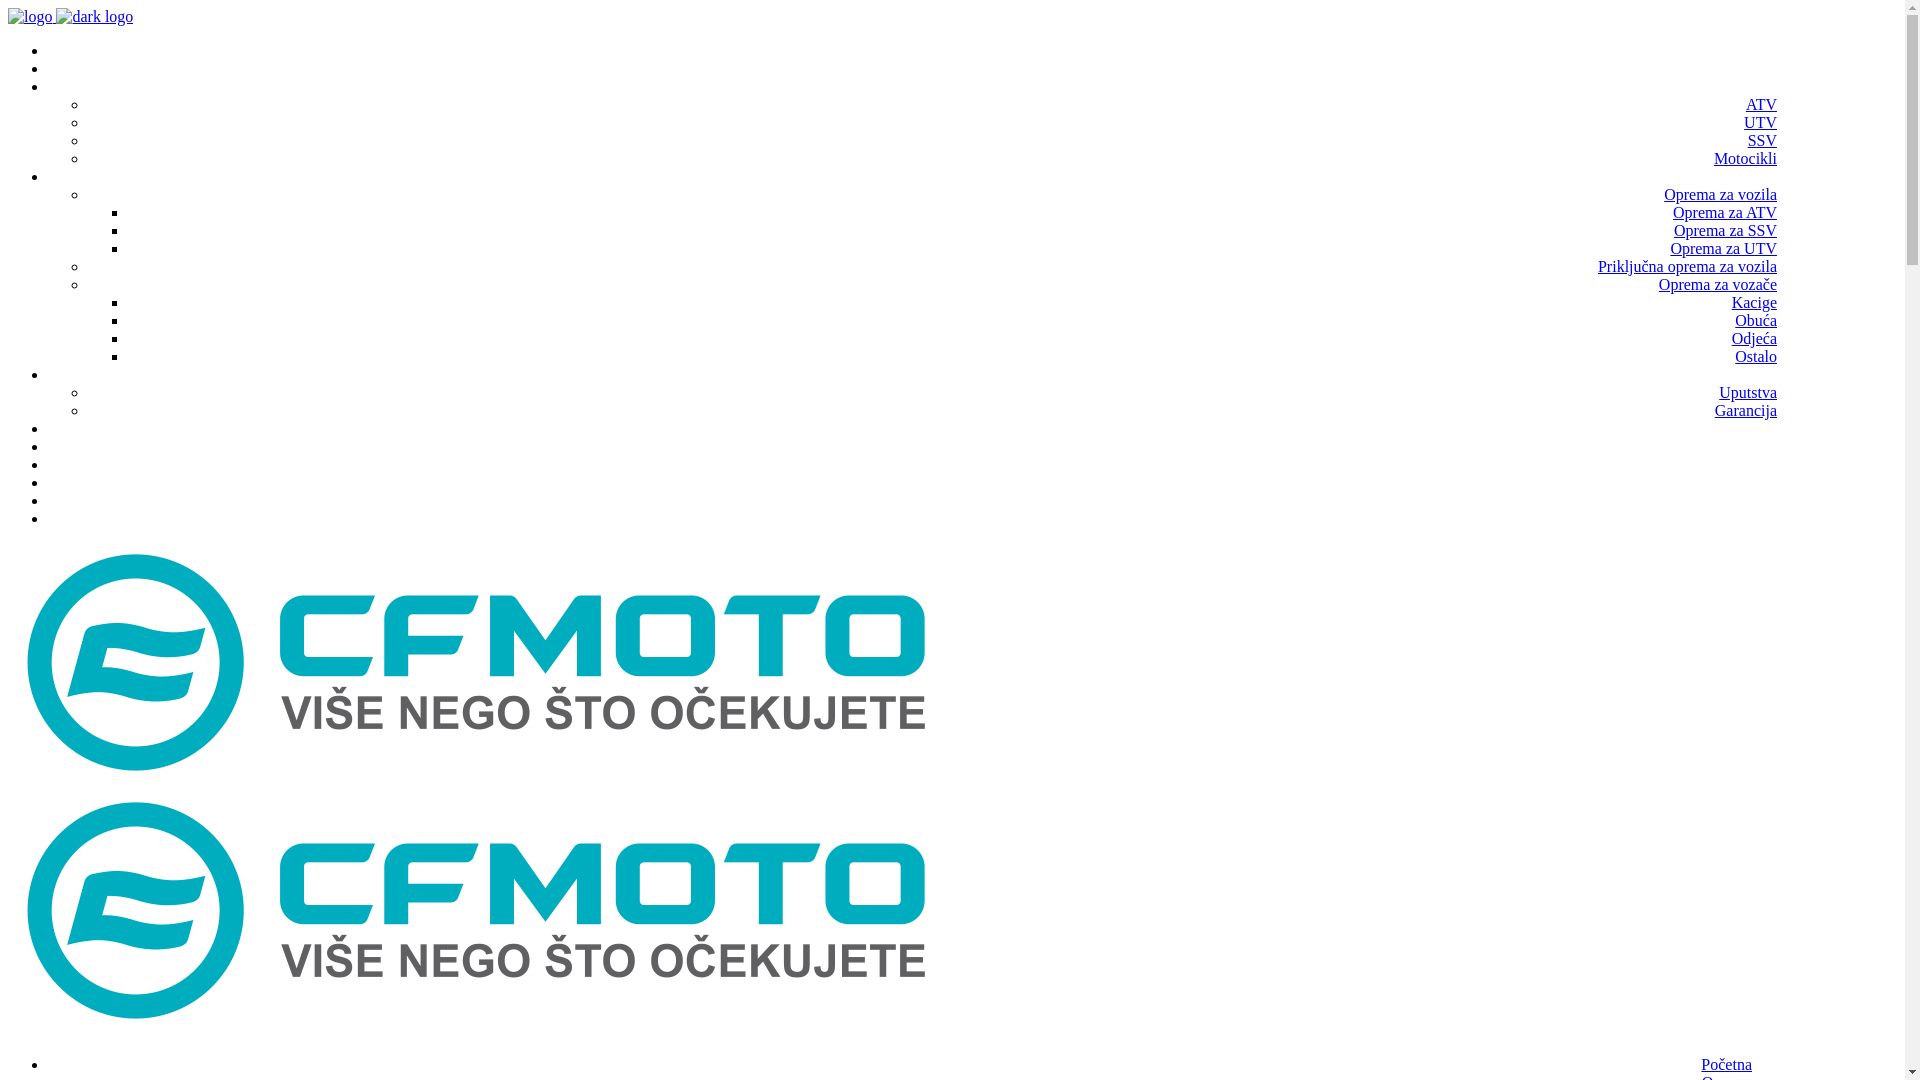 Image resolution: width=1920 pixels, height=1080 pixels. What do you see at coordinates (1746, 158) in the screenshot?
I see `Motocikli` at bounding box center [1746, 158].